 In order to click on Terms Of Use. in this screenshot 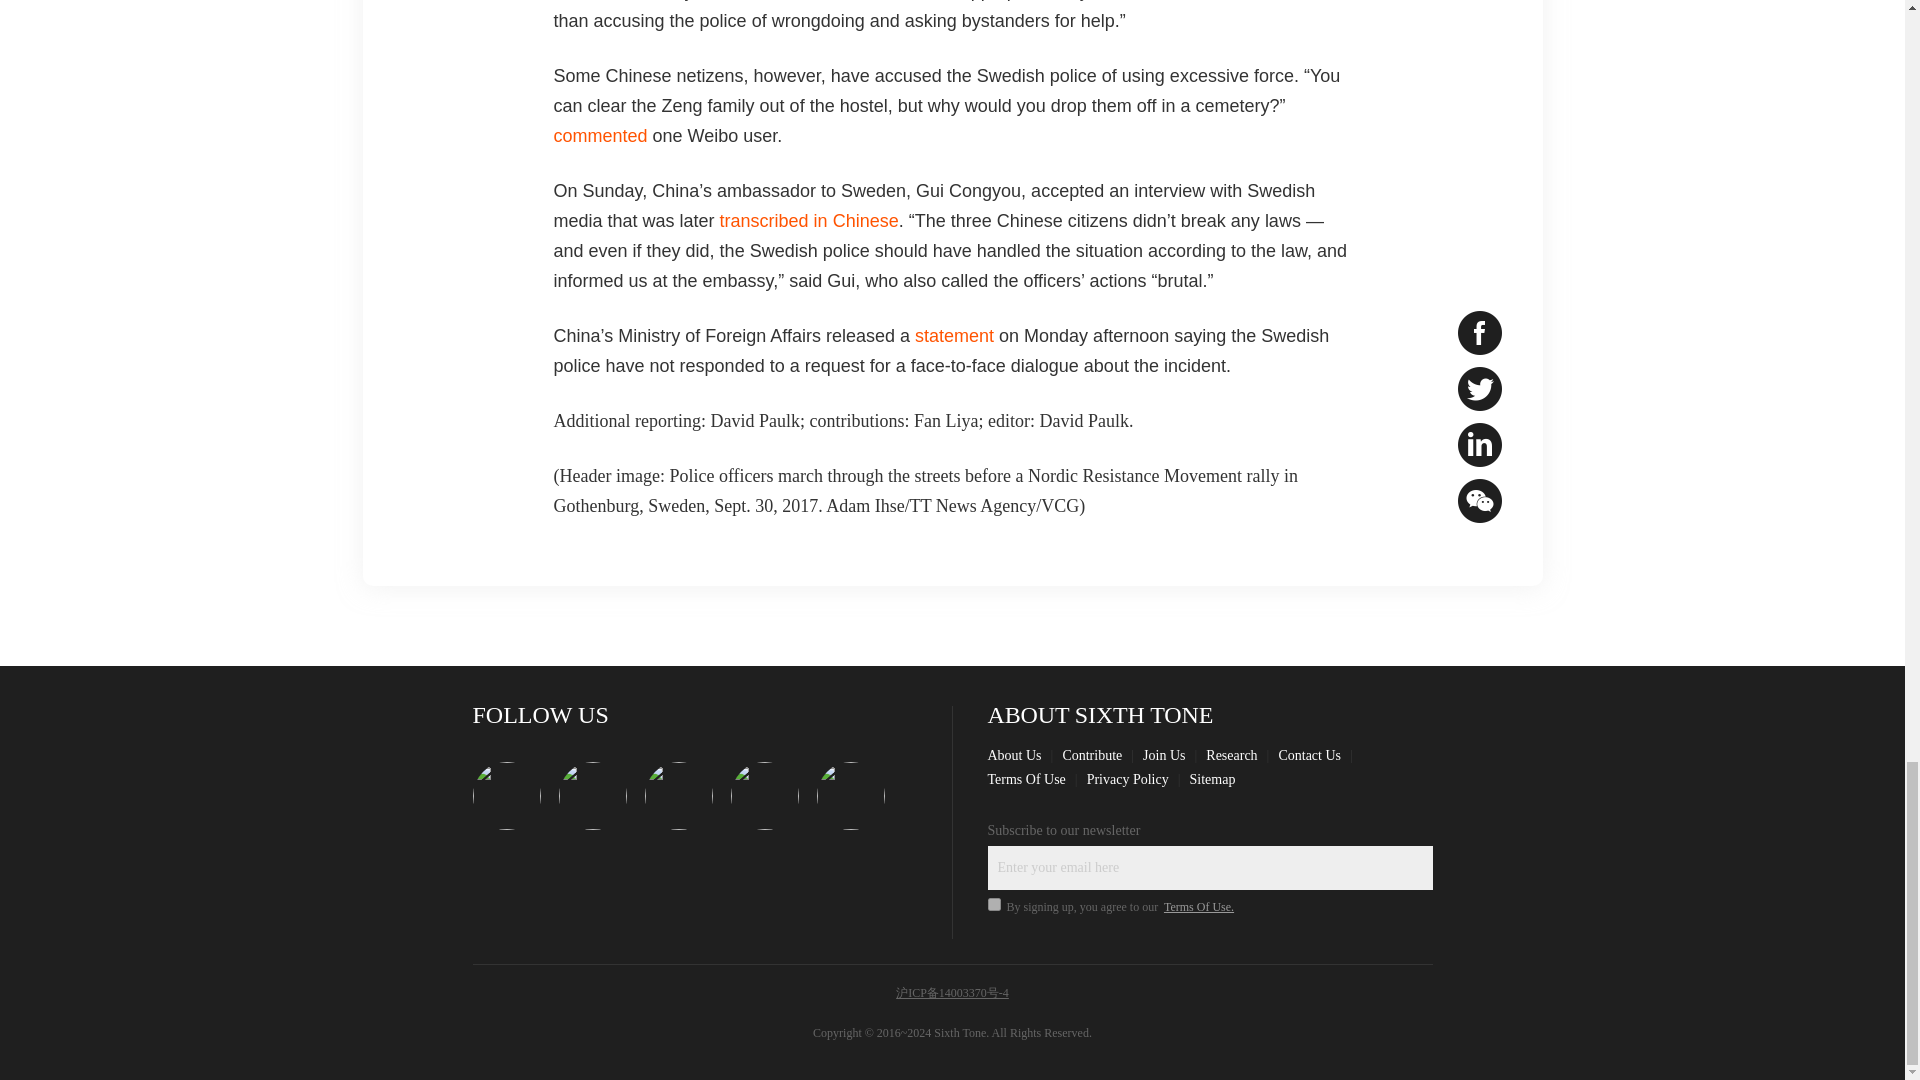, I will do `click(1198, 906)`.